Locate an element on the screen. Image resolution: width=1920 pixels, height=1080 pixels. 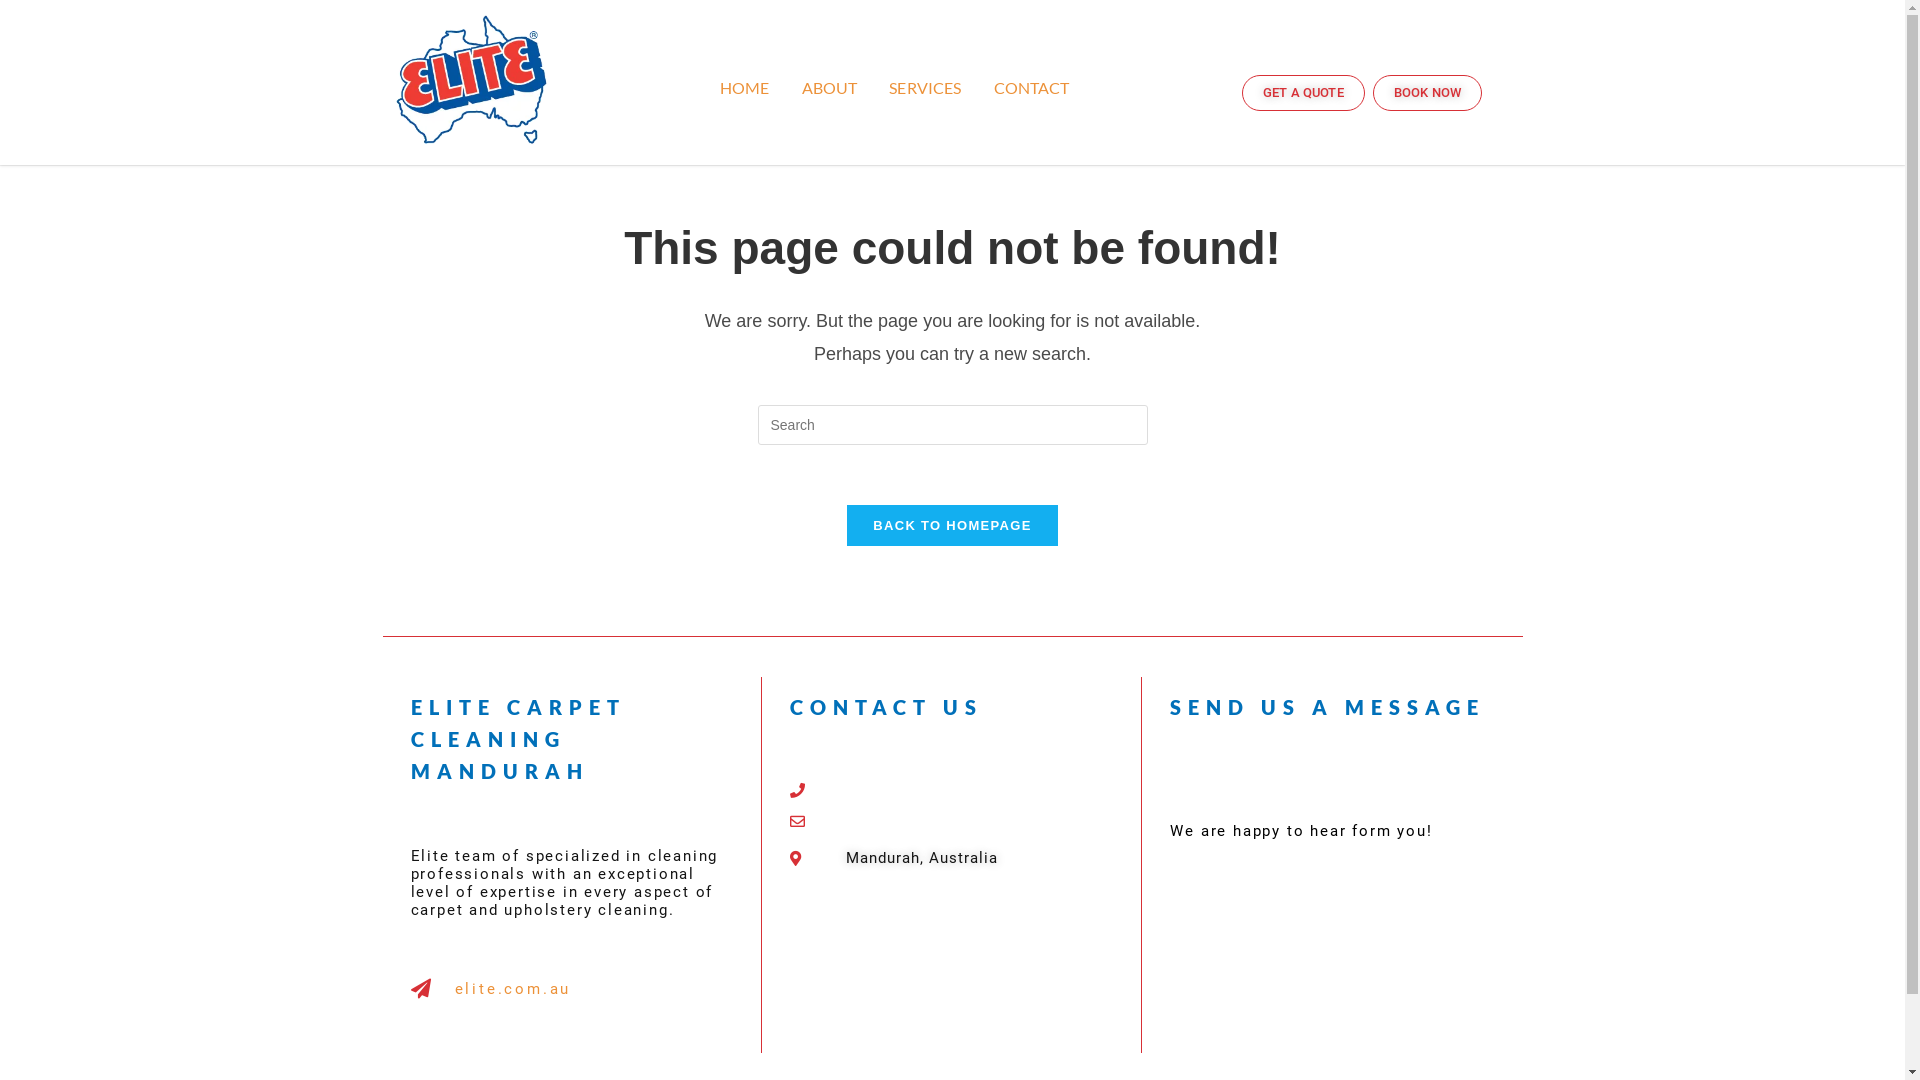
BOOK NOW is located at coordinates (1428, 93).